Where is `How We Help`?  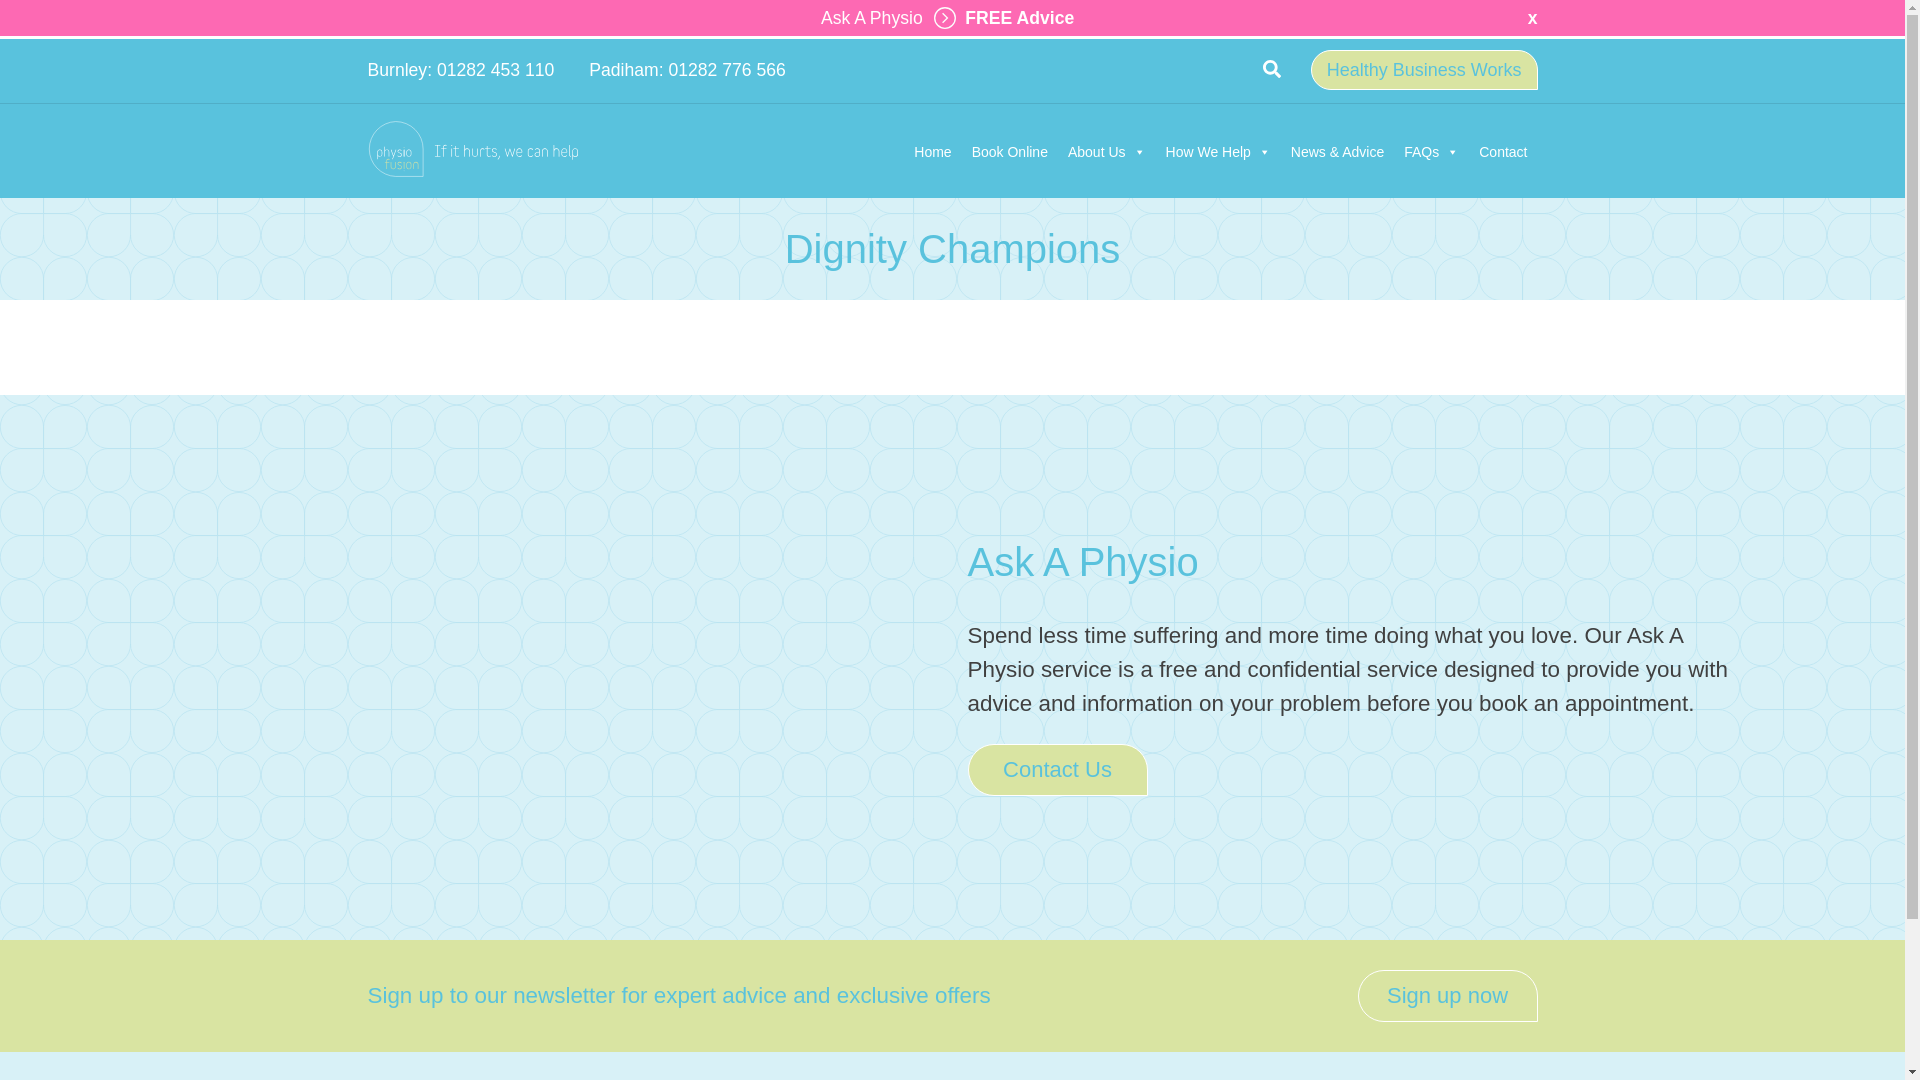 How We Help is located at coordinates (1218, 151).